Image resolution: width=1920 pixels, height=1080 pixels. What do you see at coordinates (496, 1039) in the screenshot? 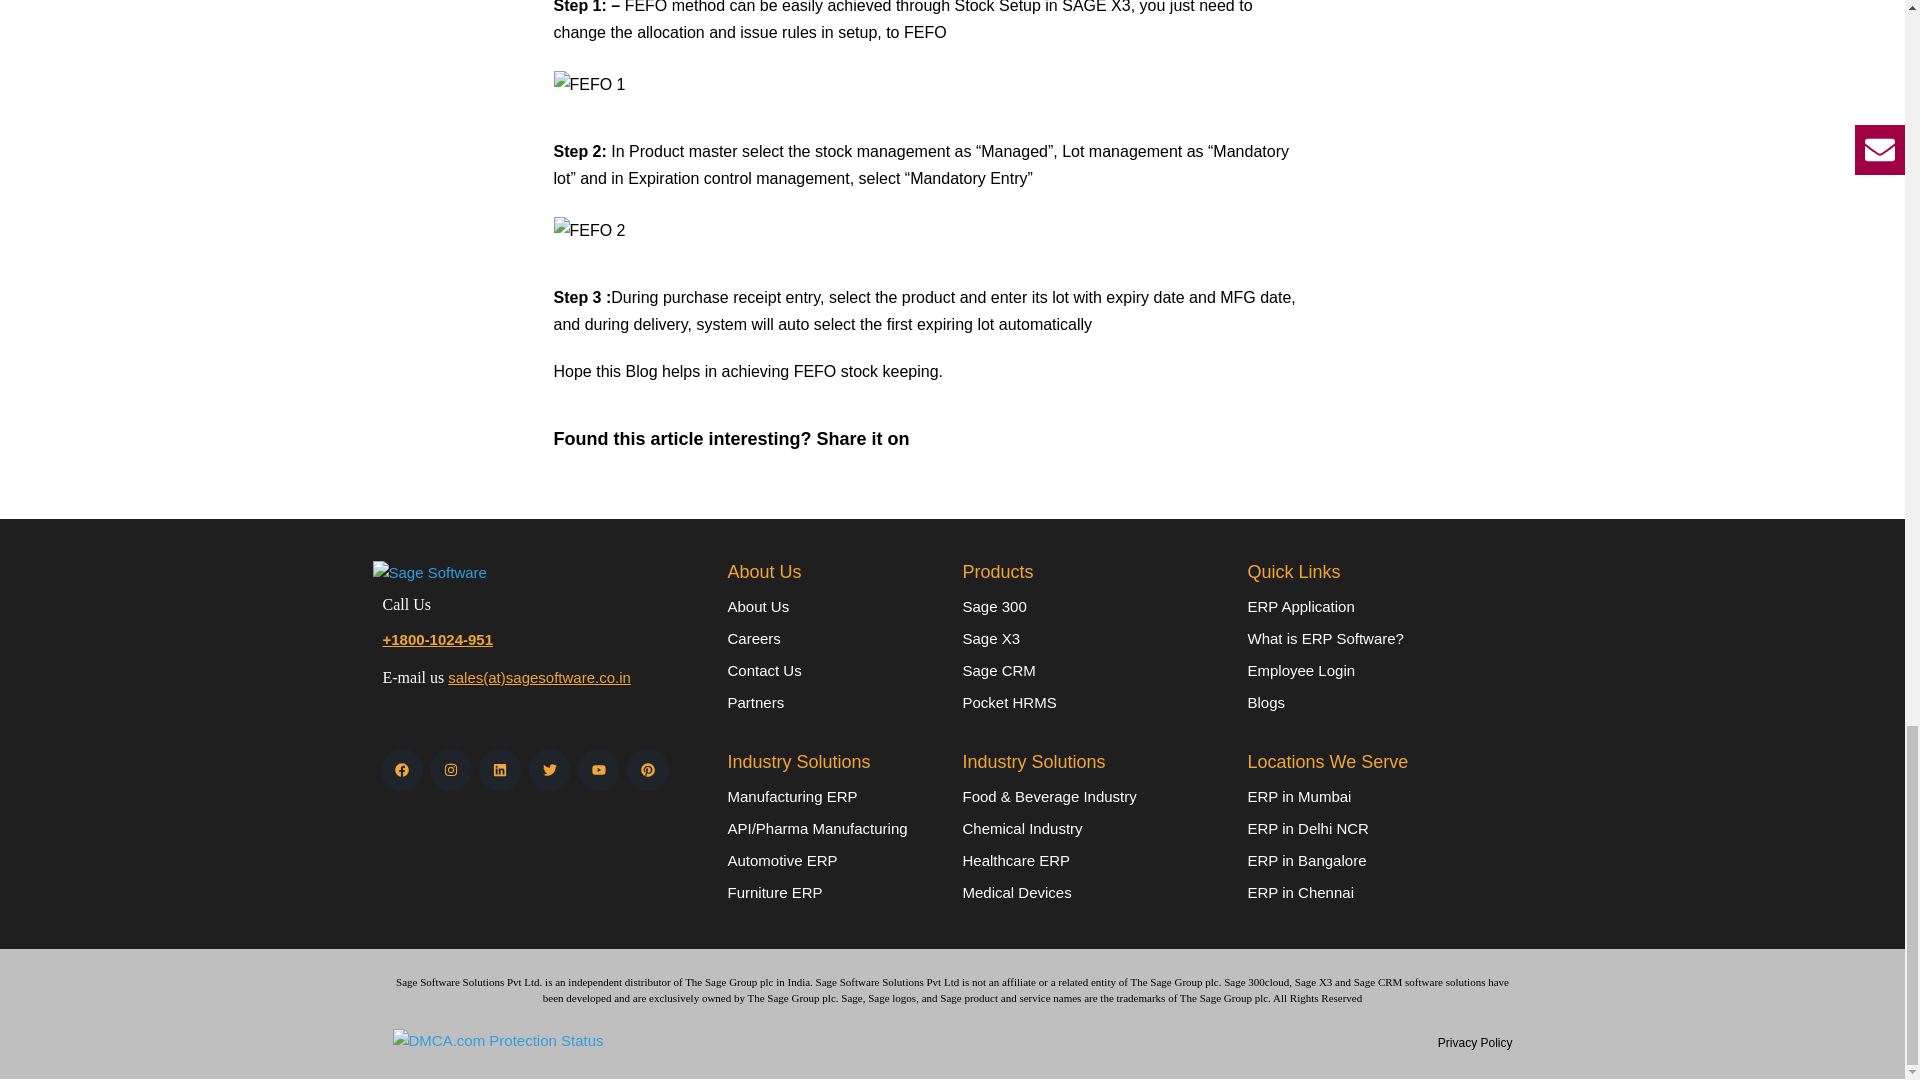
I see `DMCA.com Protection Status` at bounding box center [496, 1039].